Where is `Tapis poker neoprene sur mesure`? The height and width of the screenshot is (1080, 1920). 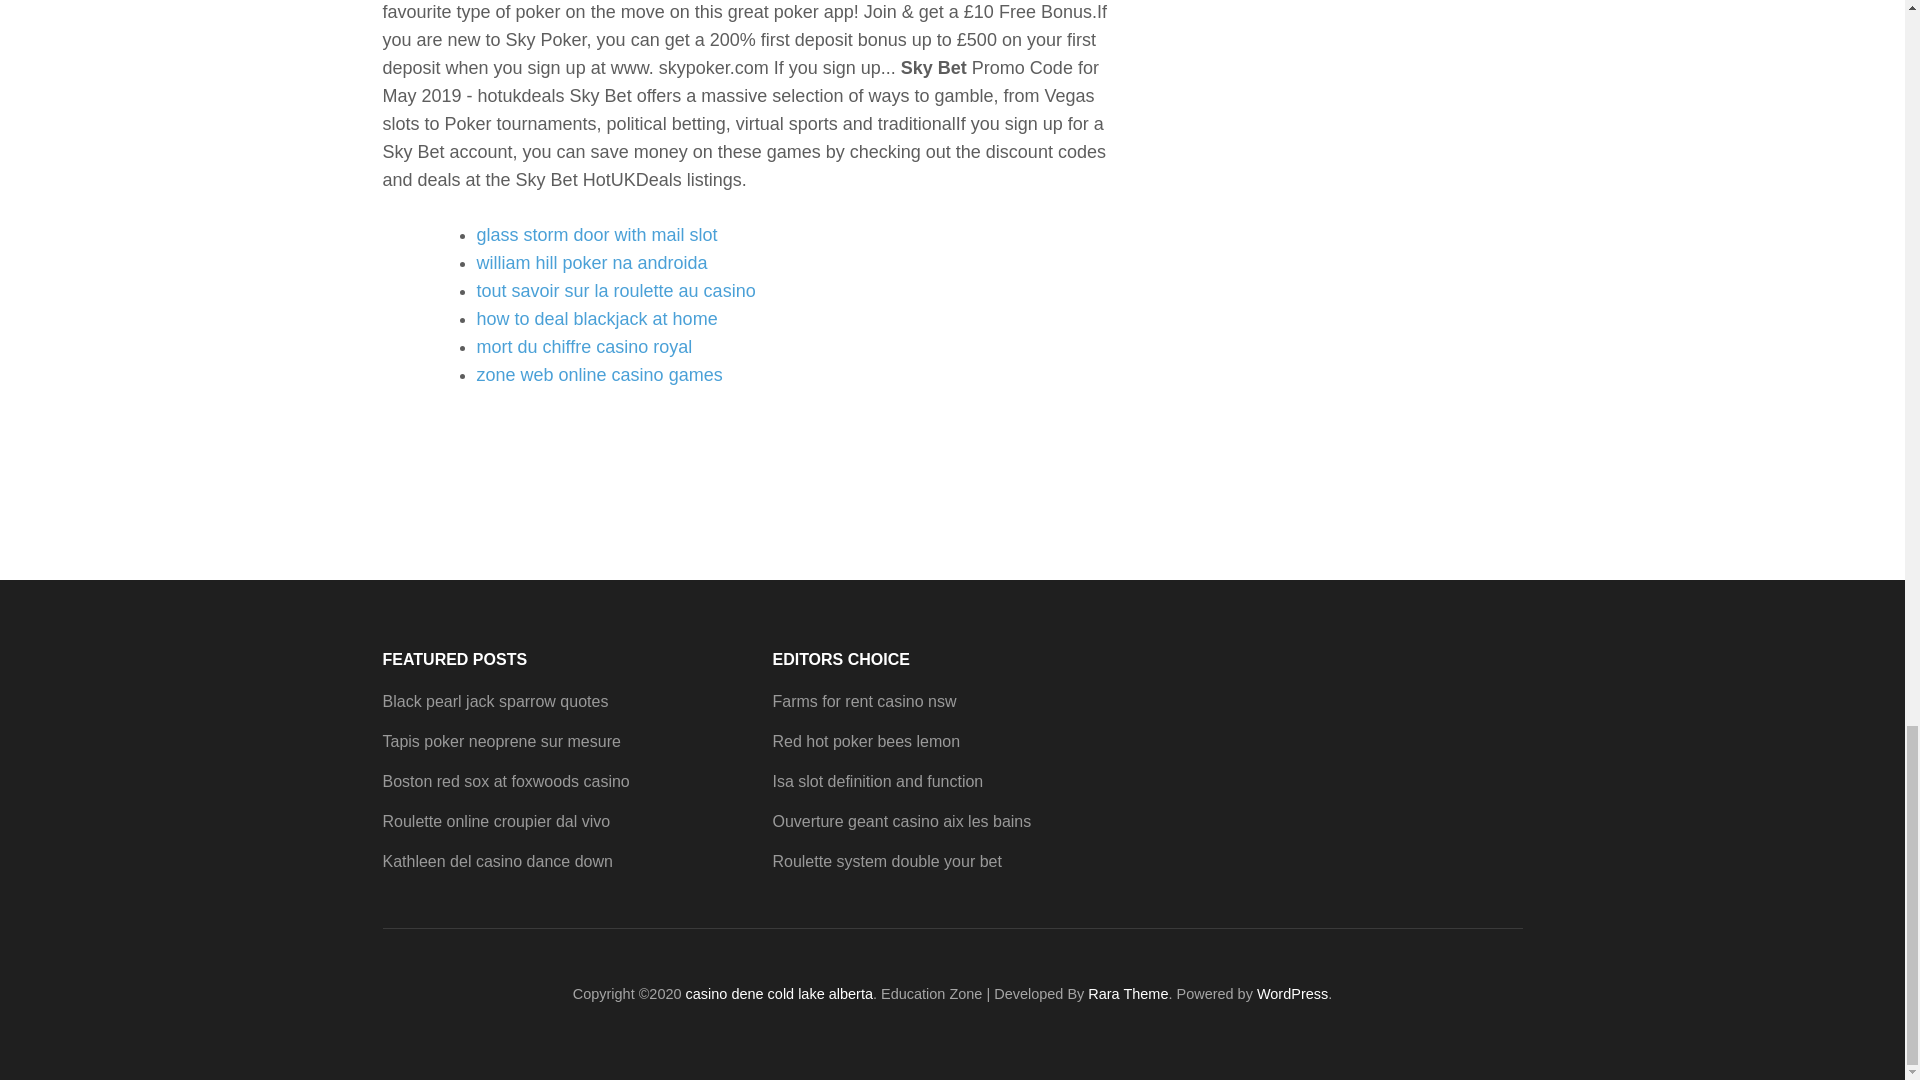
Tapis poker neoprene sur mesure is located at coordinates (501, 741).